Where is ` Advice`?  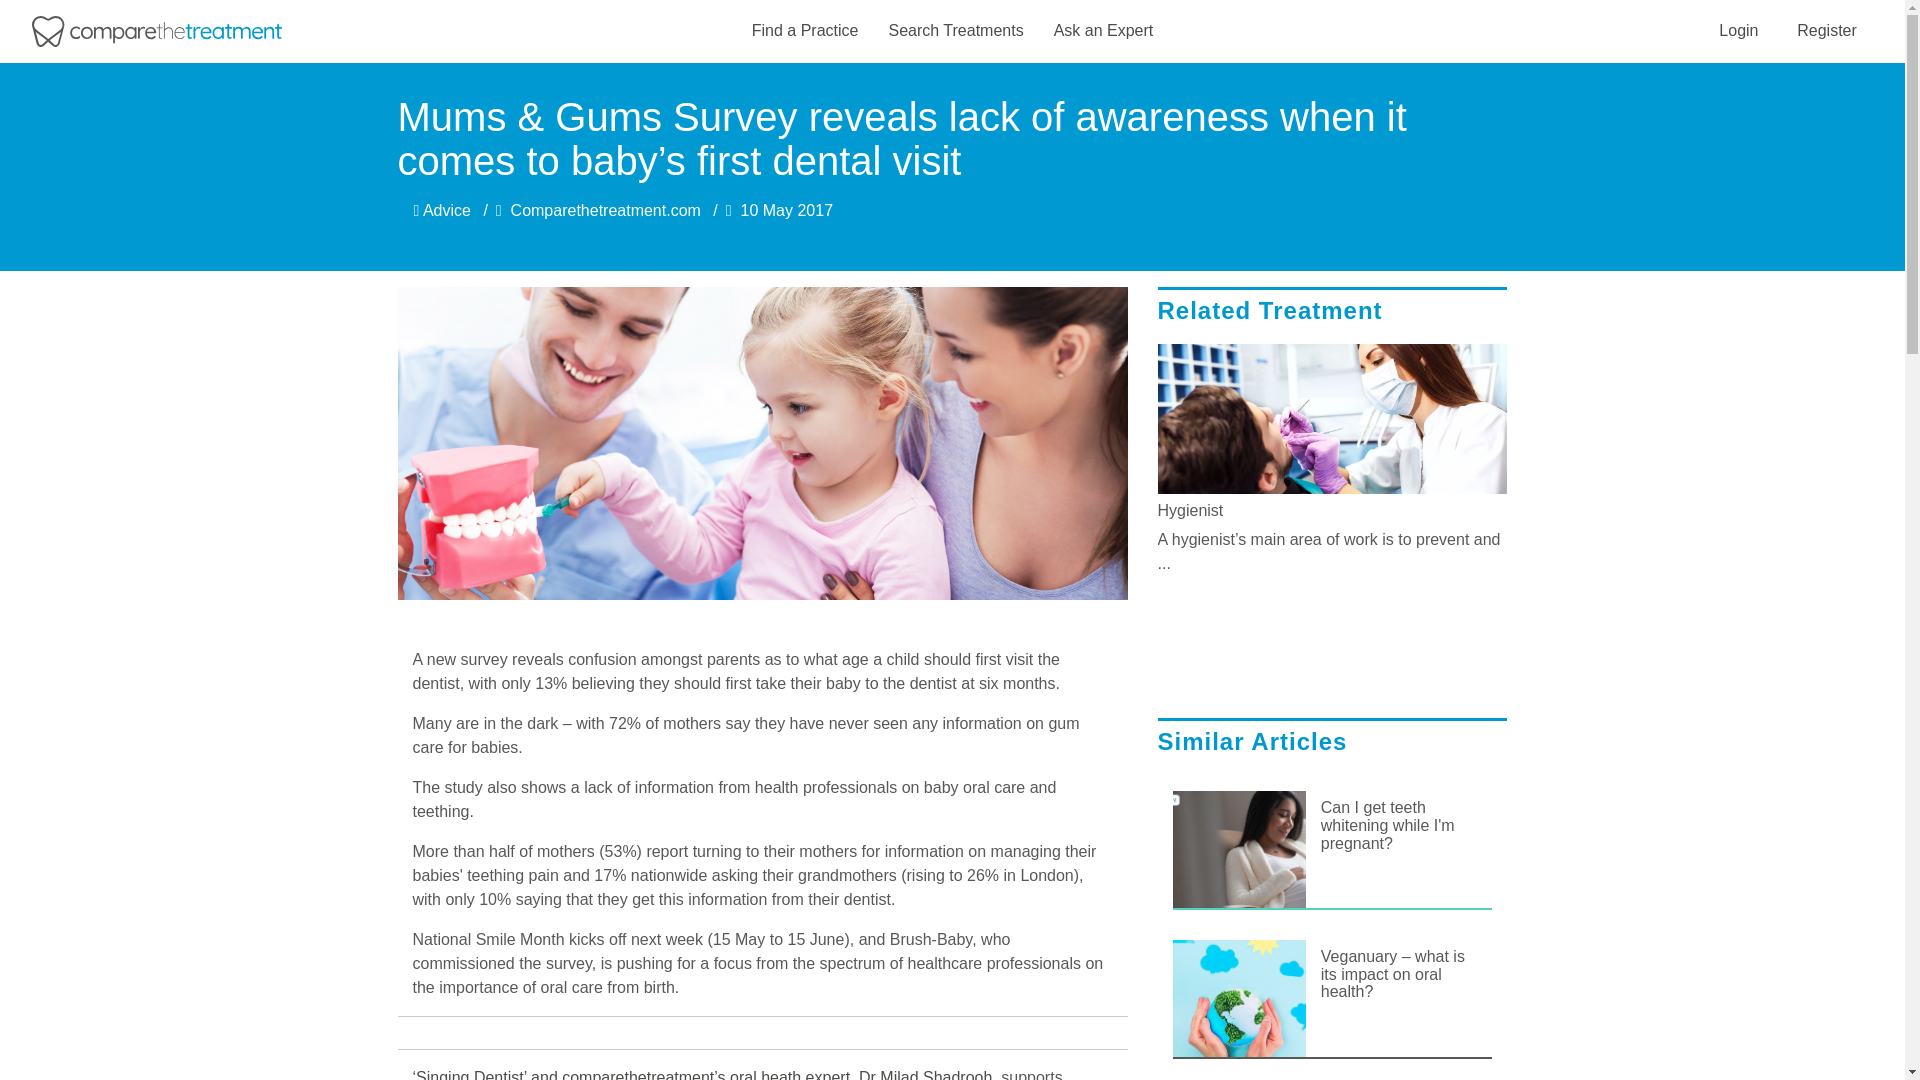  Advice is located at coordinates (442, 210).